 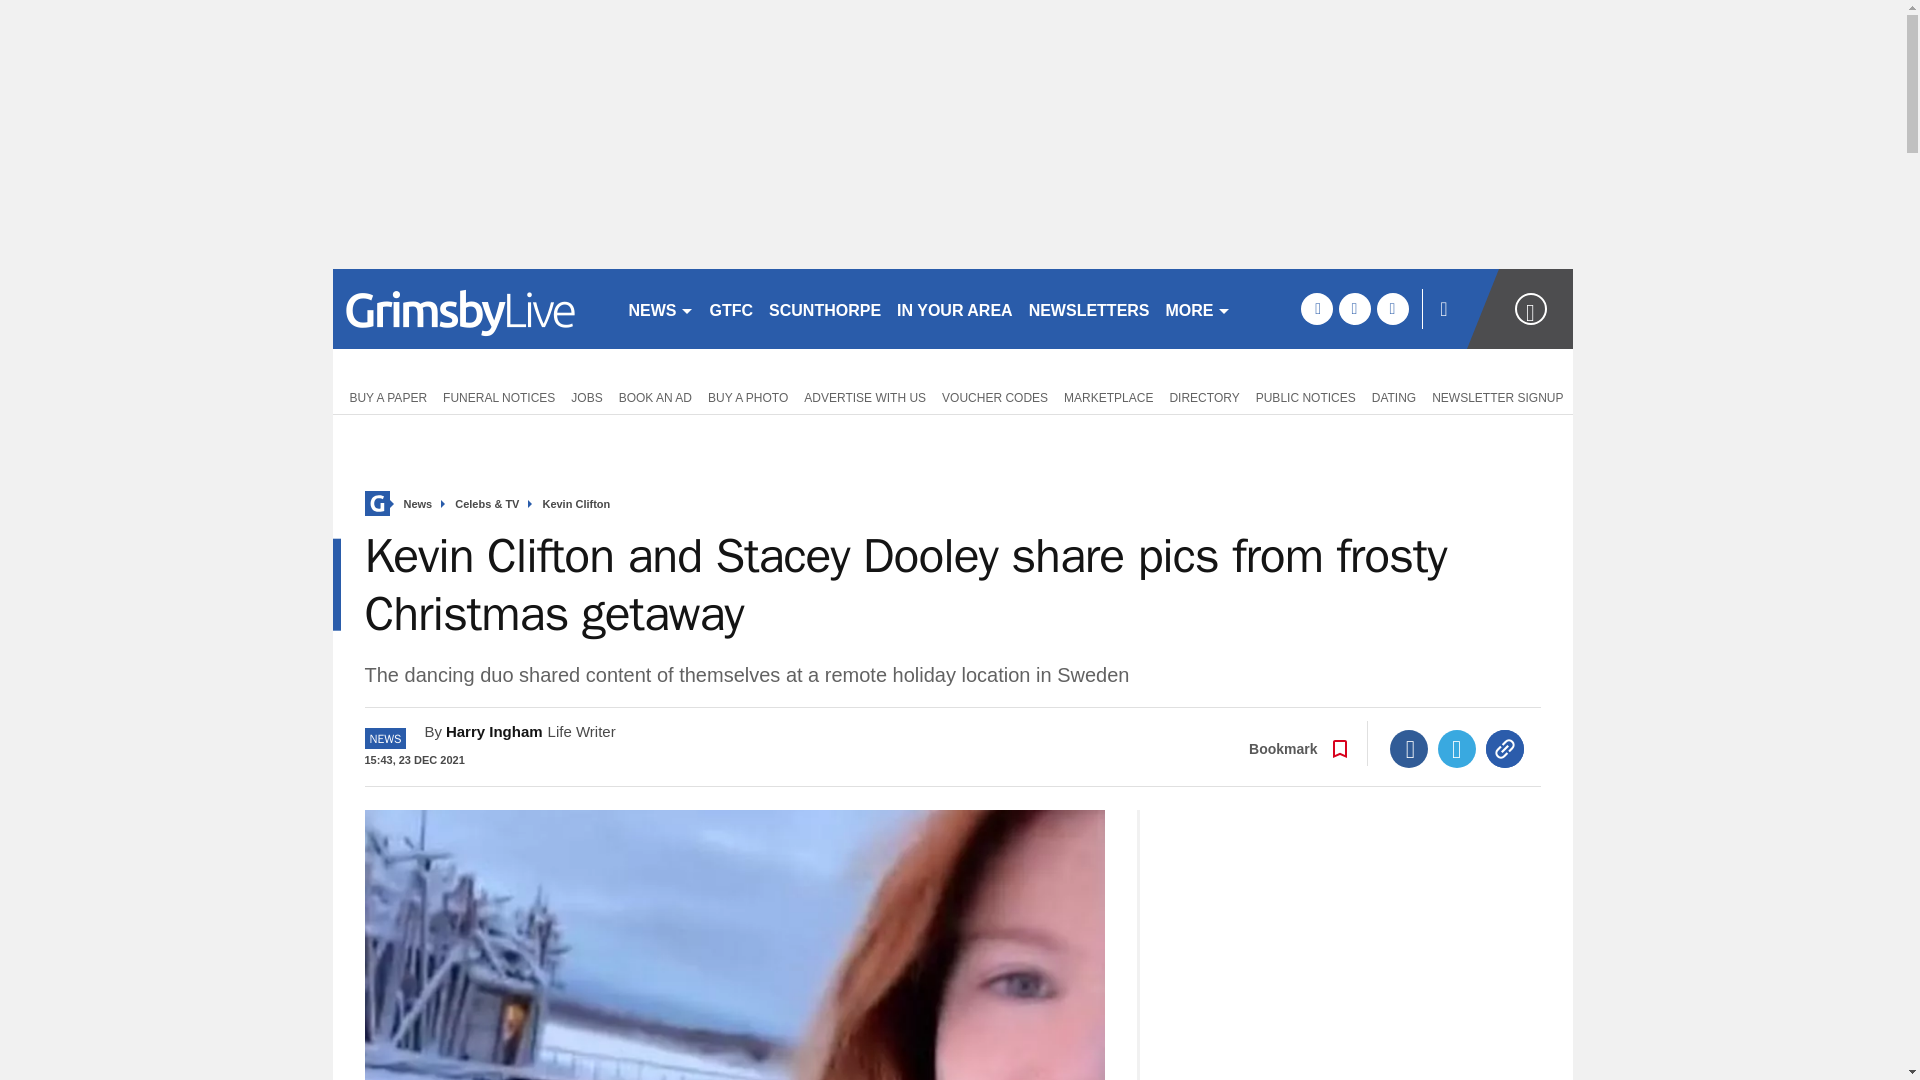 What do you see at coordinates (1457, 748) in the screenshot?
I see `Twitter` at bounding box center [1457, 748].